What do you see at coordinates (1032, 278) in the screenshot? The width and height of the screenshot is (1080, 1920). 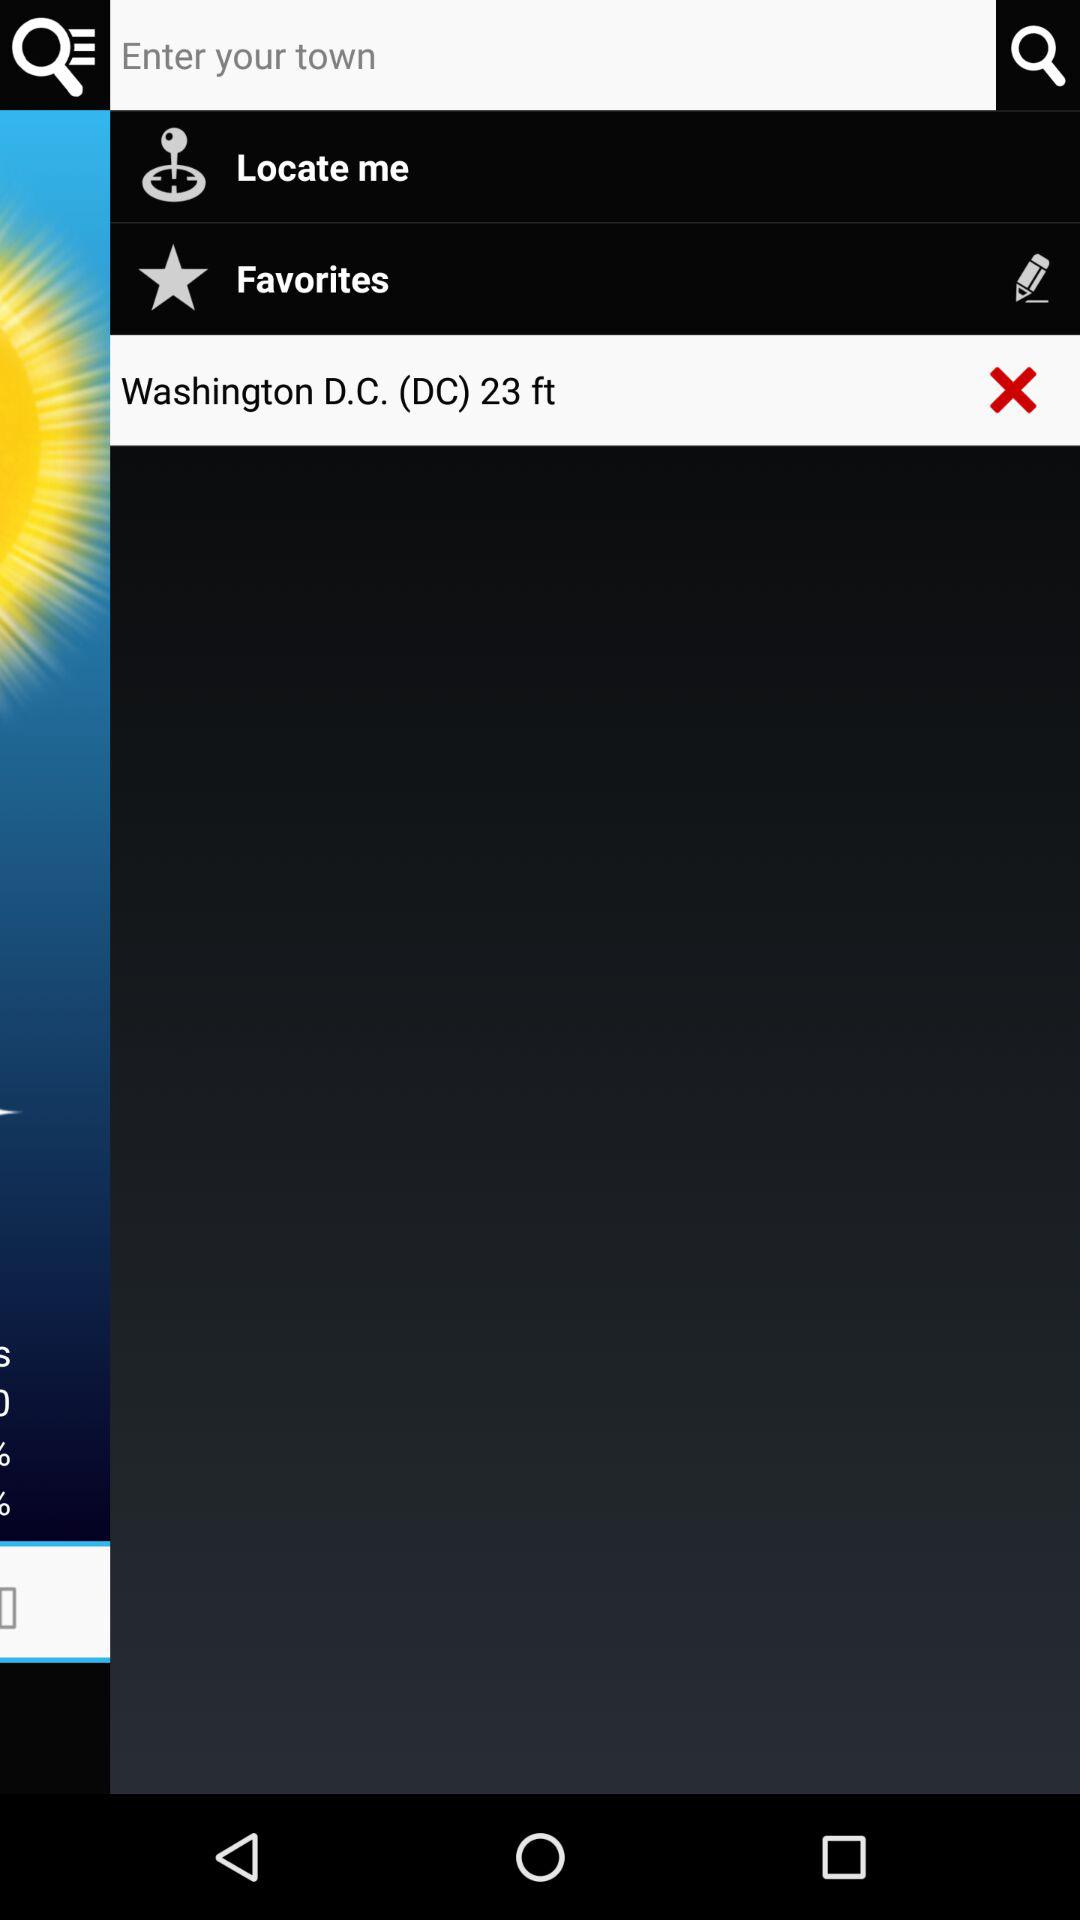 I see `press item below locate me item` at bounding box center [1032, 278].